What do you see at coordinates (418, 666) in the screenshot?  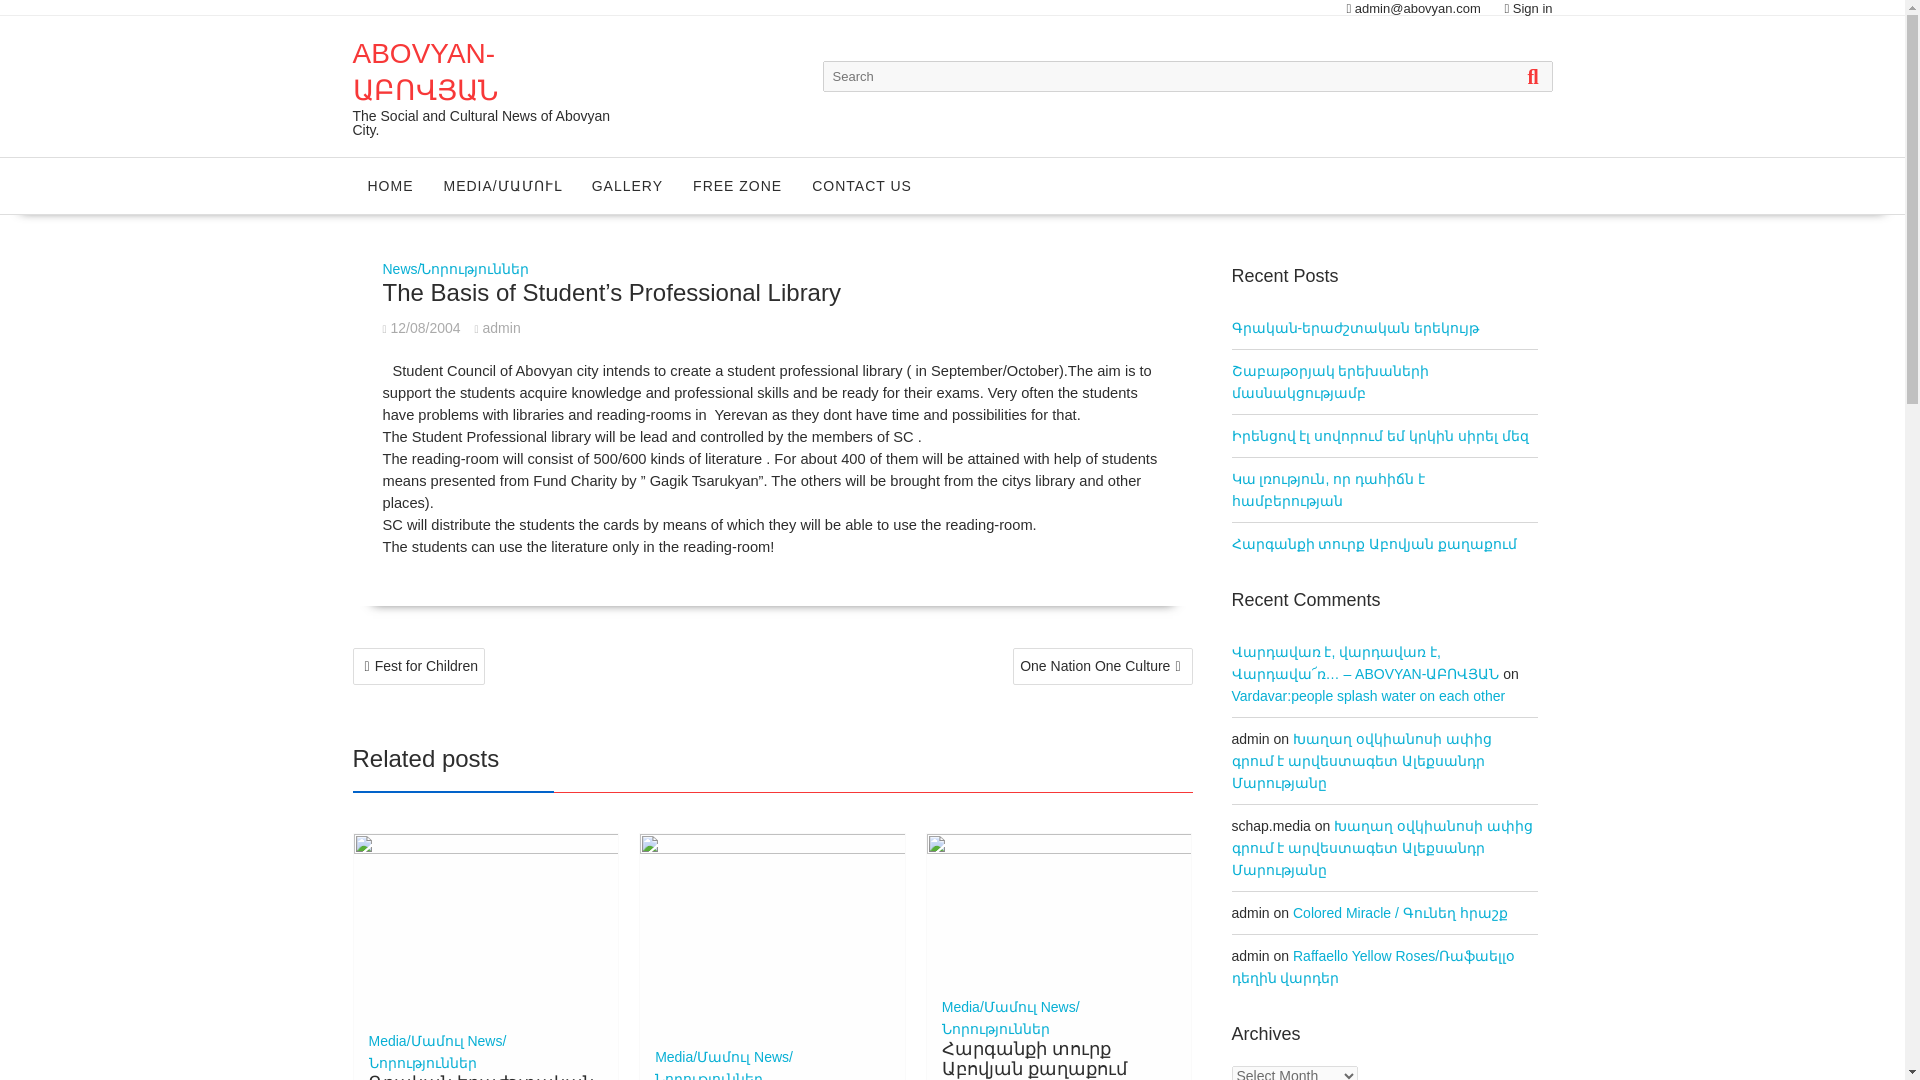 I see `Fest for Children` at bounding box center [418, 666].